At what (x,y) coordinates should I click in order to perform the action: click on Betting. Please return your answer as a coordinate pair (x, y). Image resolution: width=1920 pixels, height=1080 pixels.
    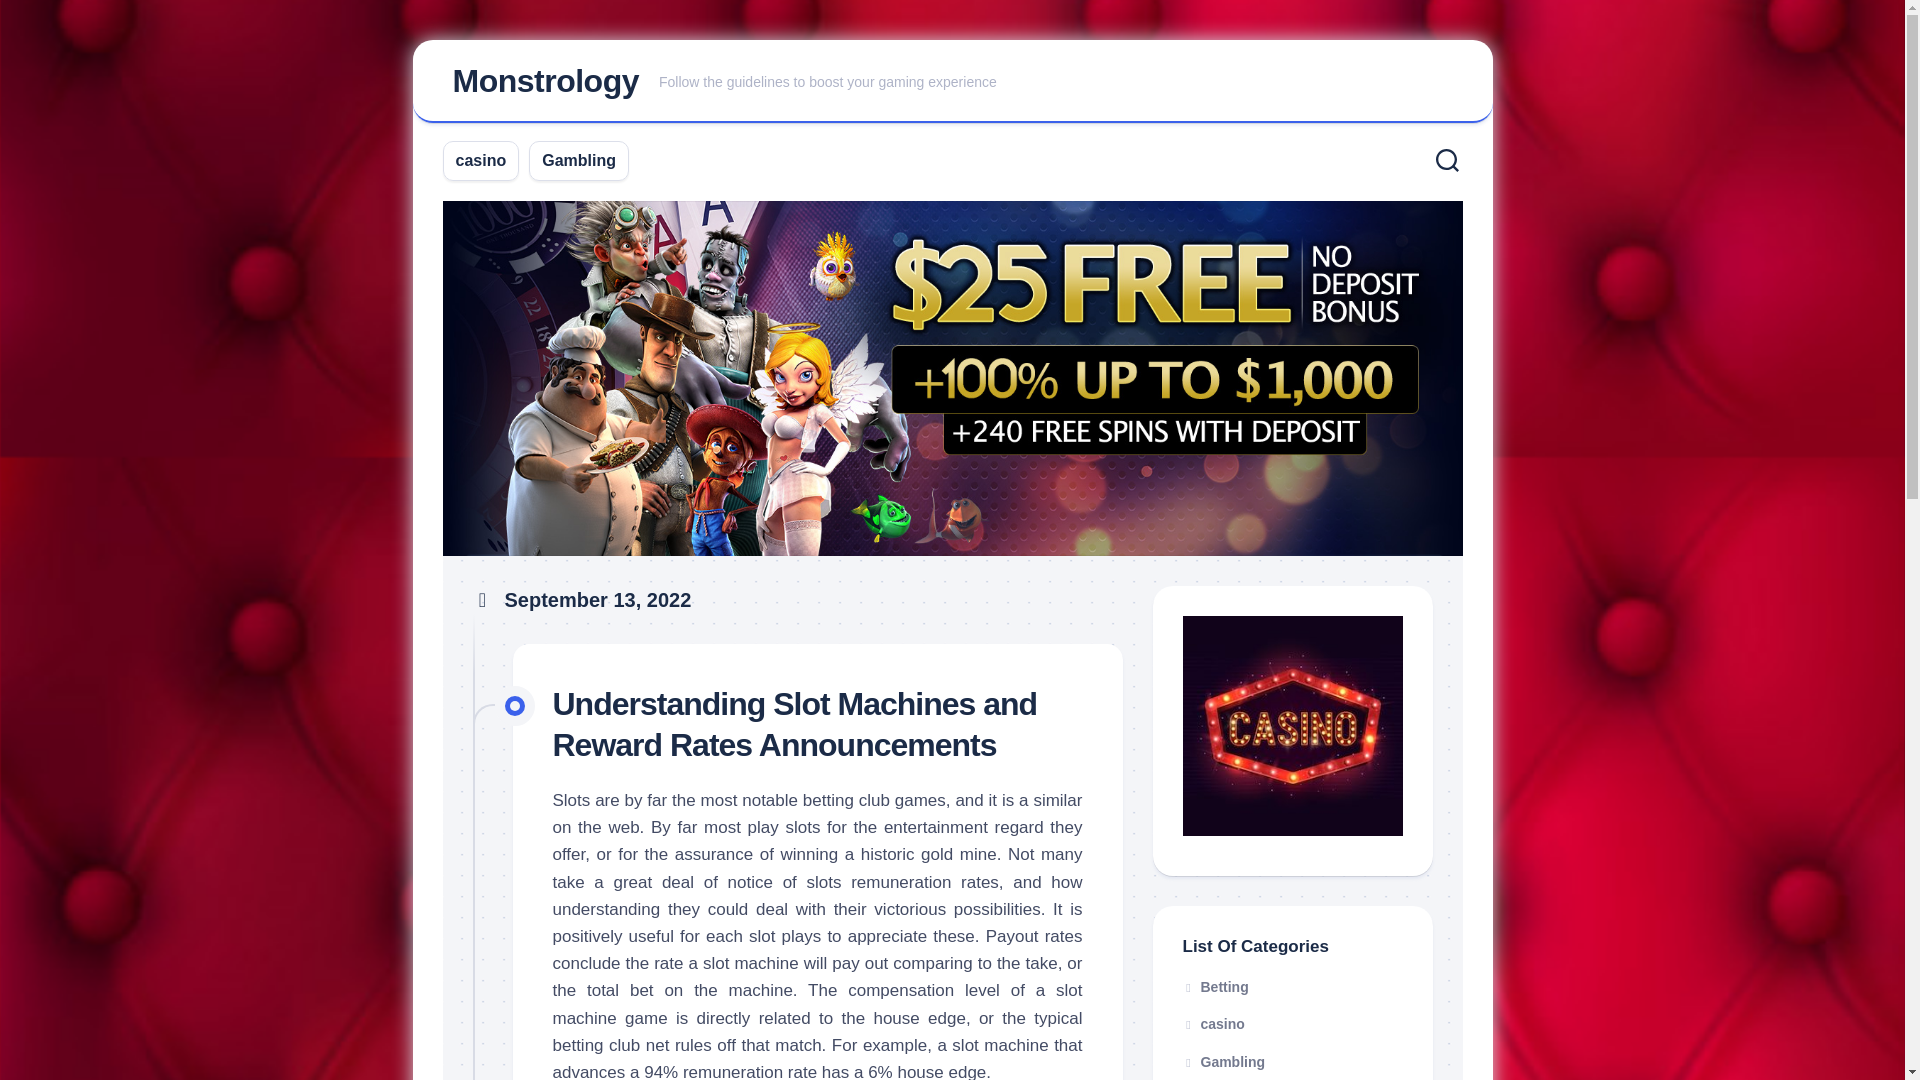
    Looking at the image, I should click on (1215, 986).